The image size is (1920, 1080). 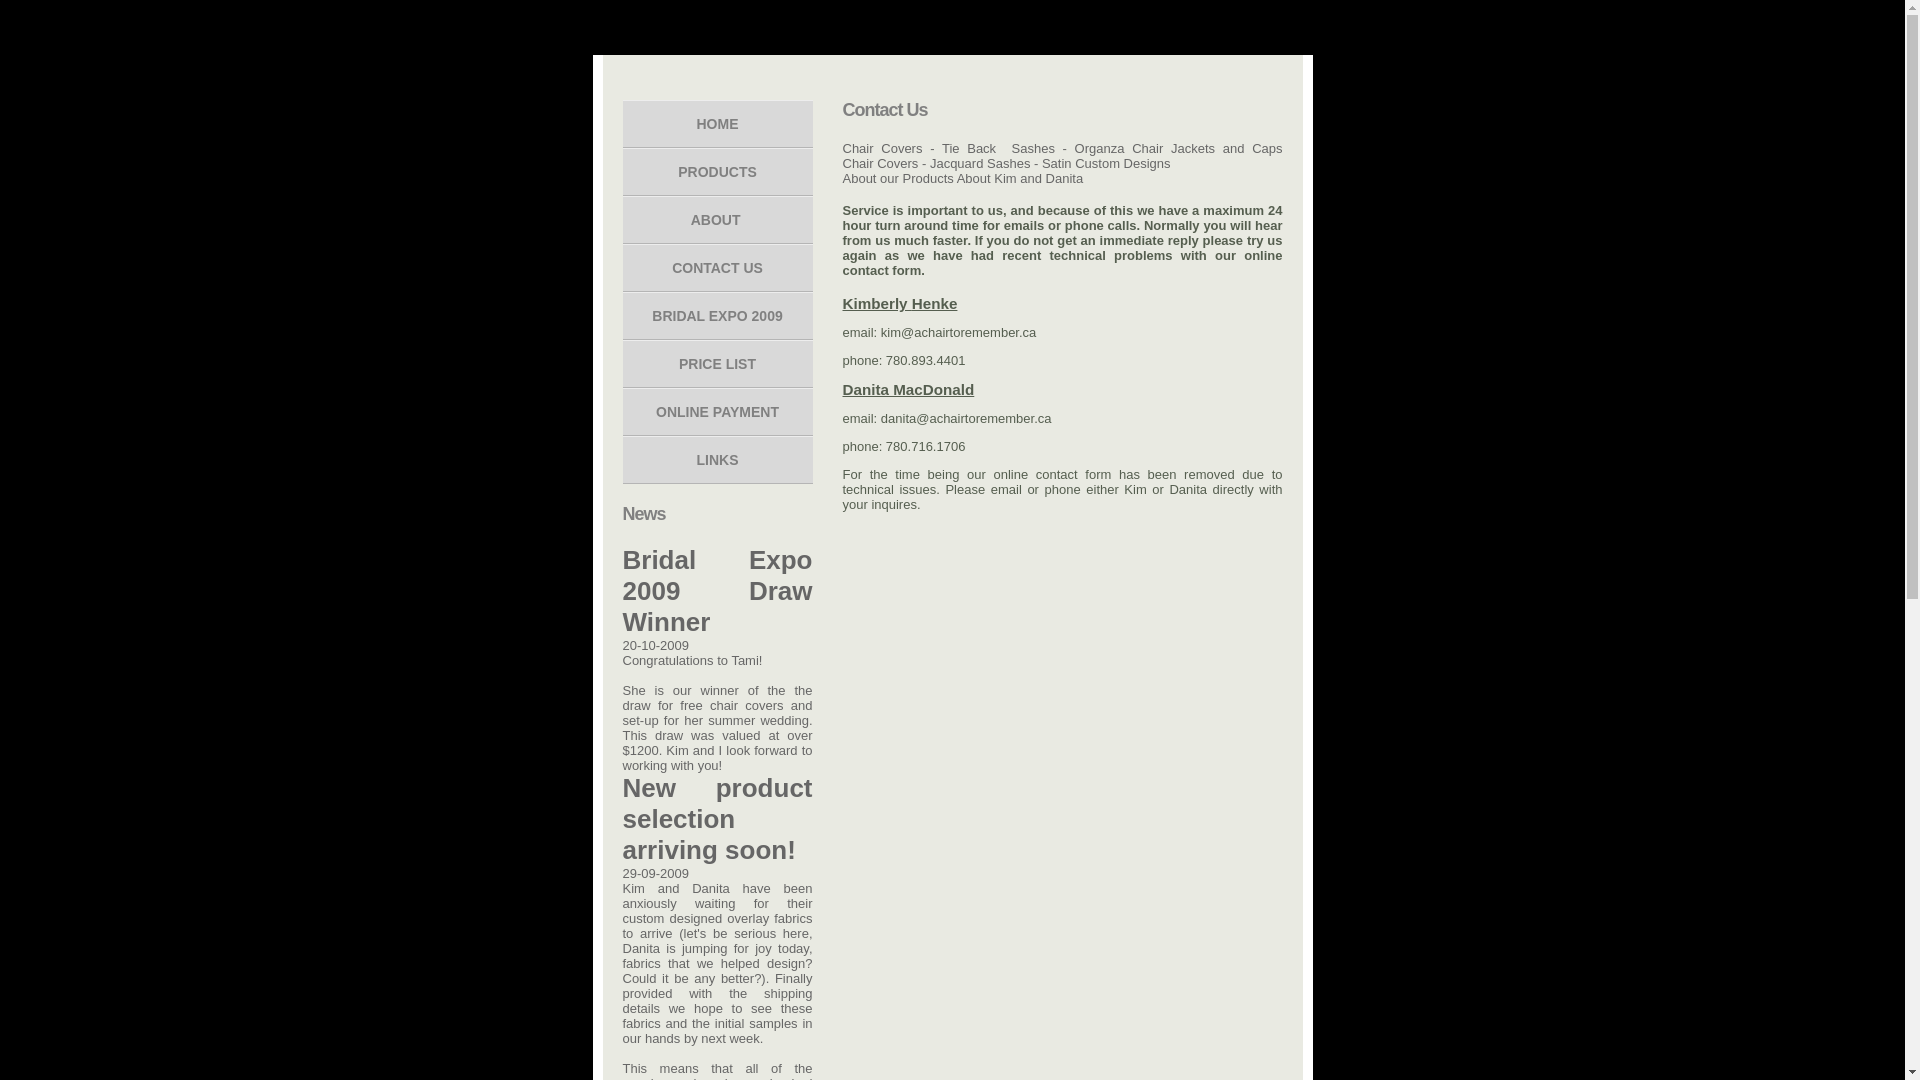 What do you see at coordinates (717, 268) in the screenshot?
I see `CONTACT US` at bounding box center [717, 268].